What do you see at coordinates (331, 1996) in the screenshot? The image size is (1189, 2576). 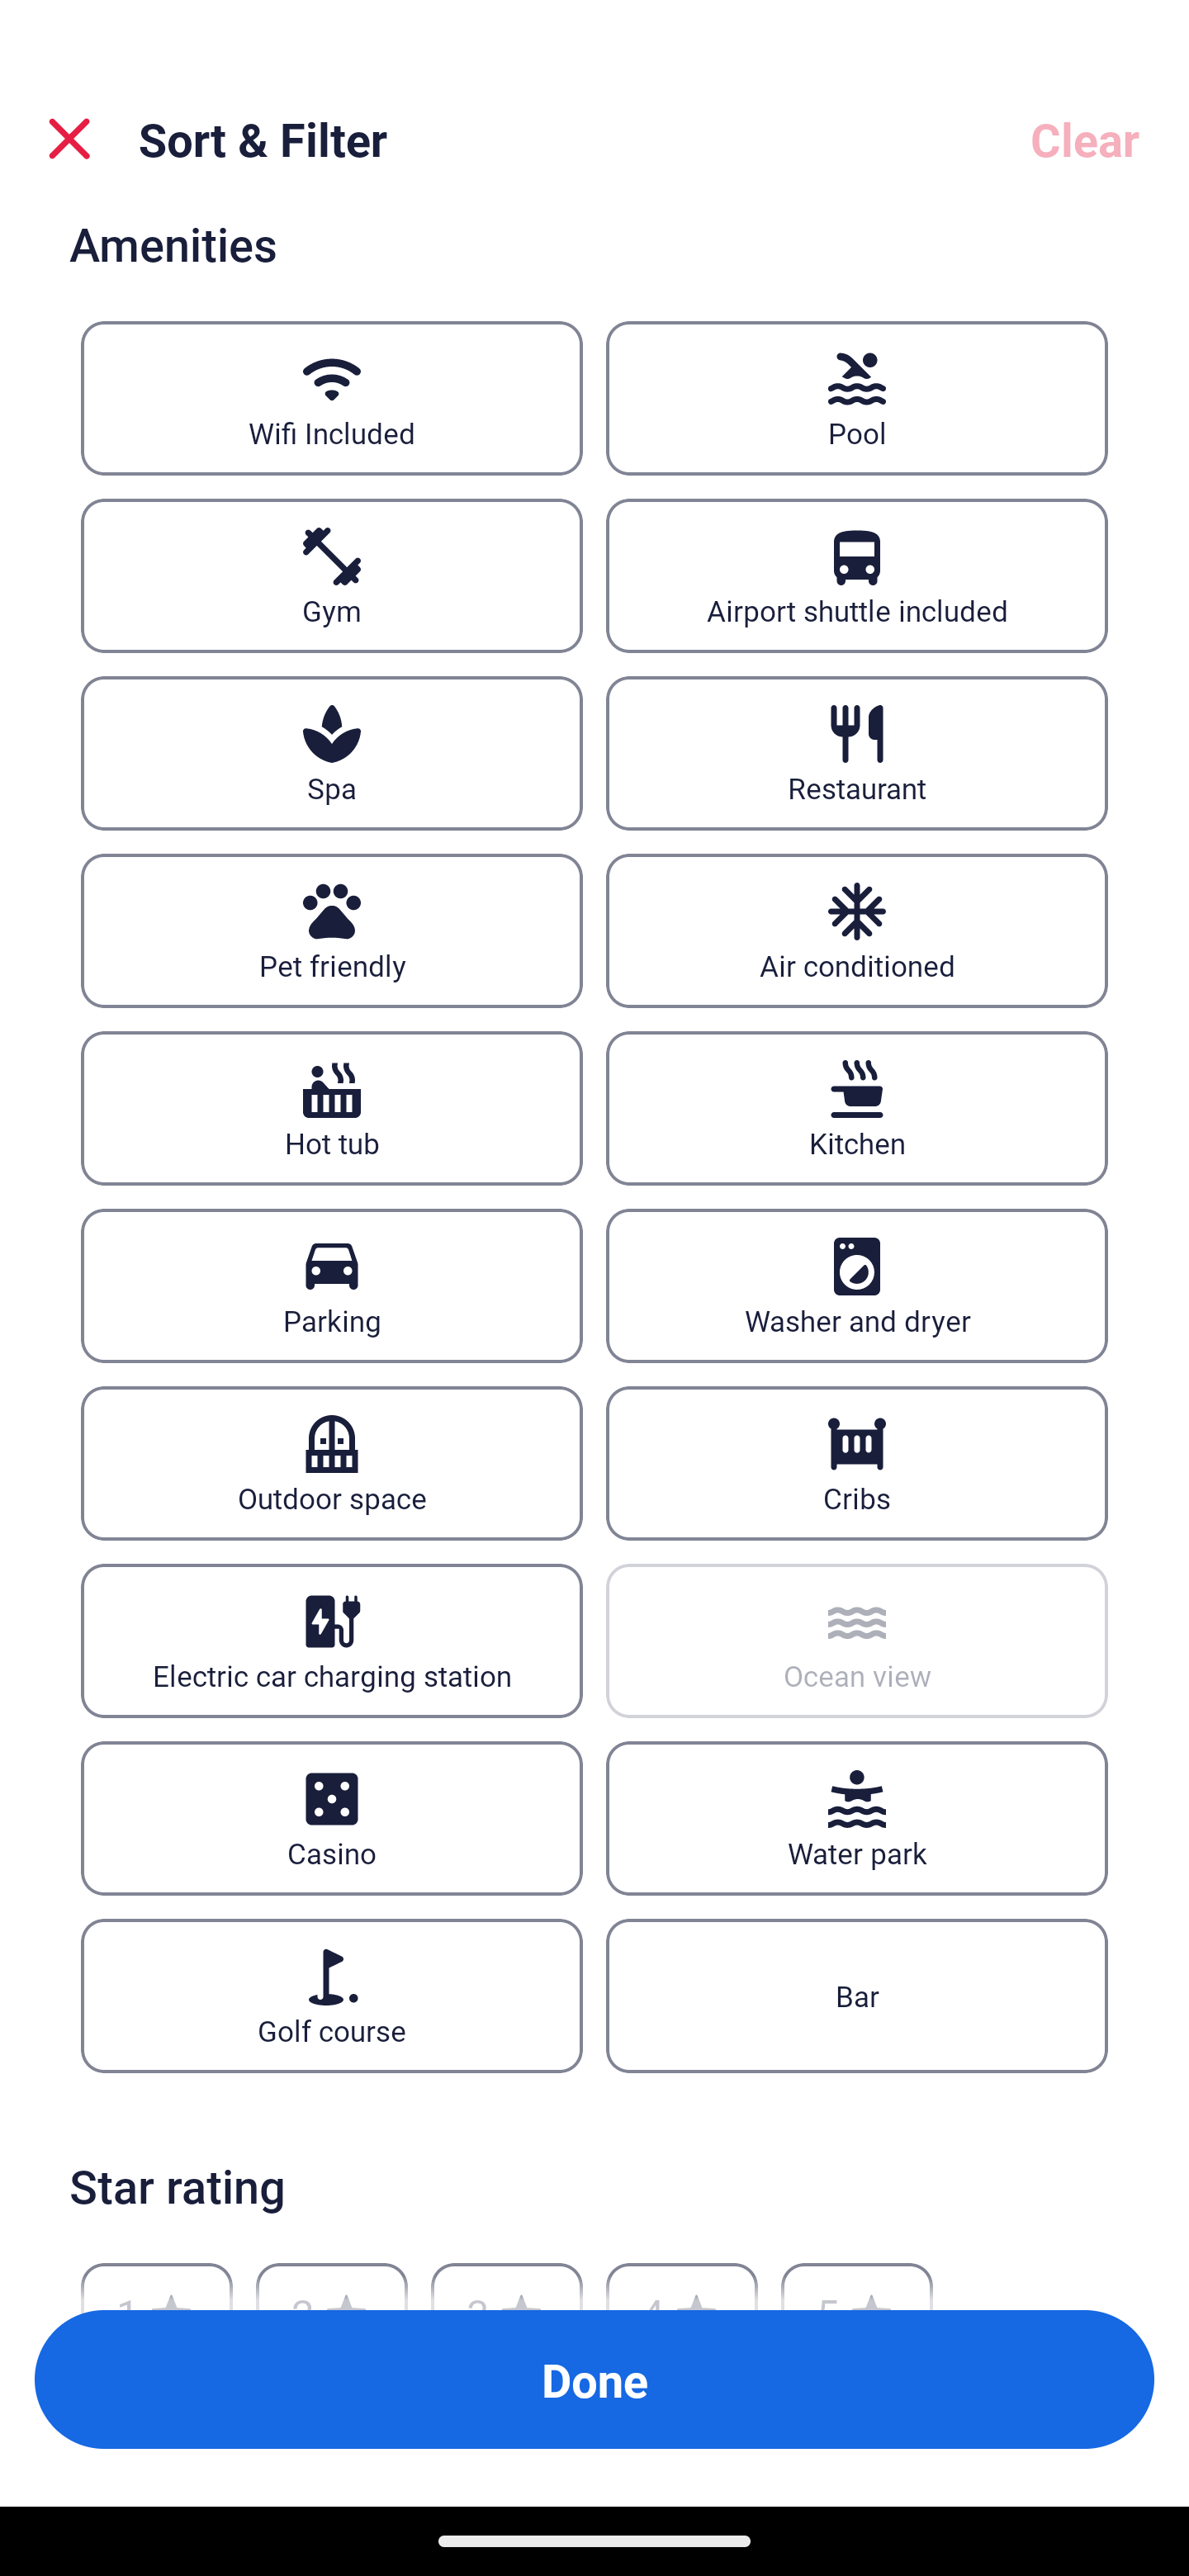 I see `Golf course` at bounding box center [331, 1996].